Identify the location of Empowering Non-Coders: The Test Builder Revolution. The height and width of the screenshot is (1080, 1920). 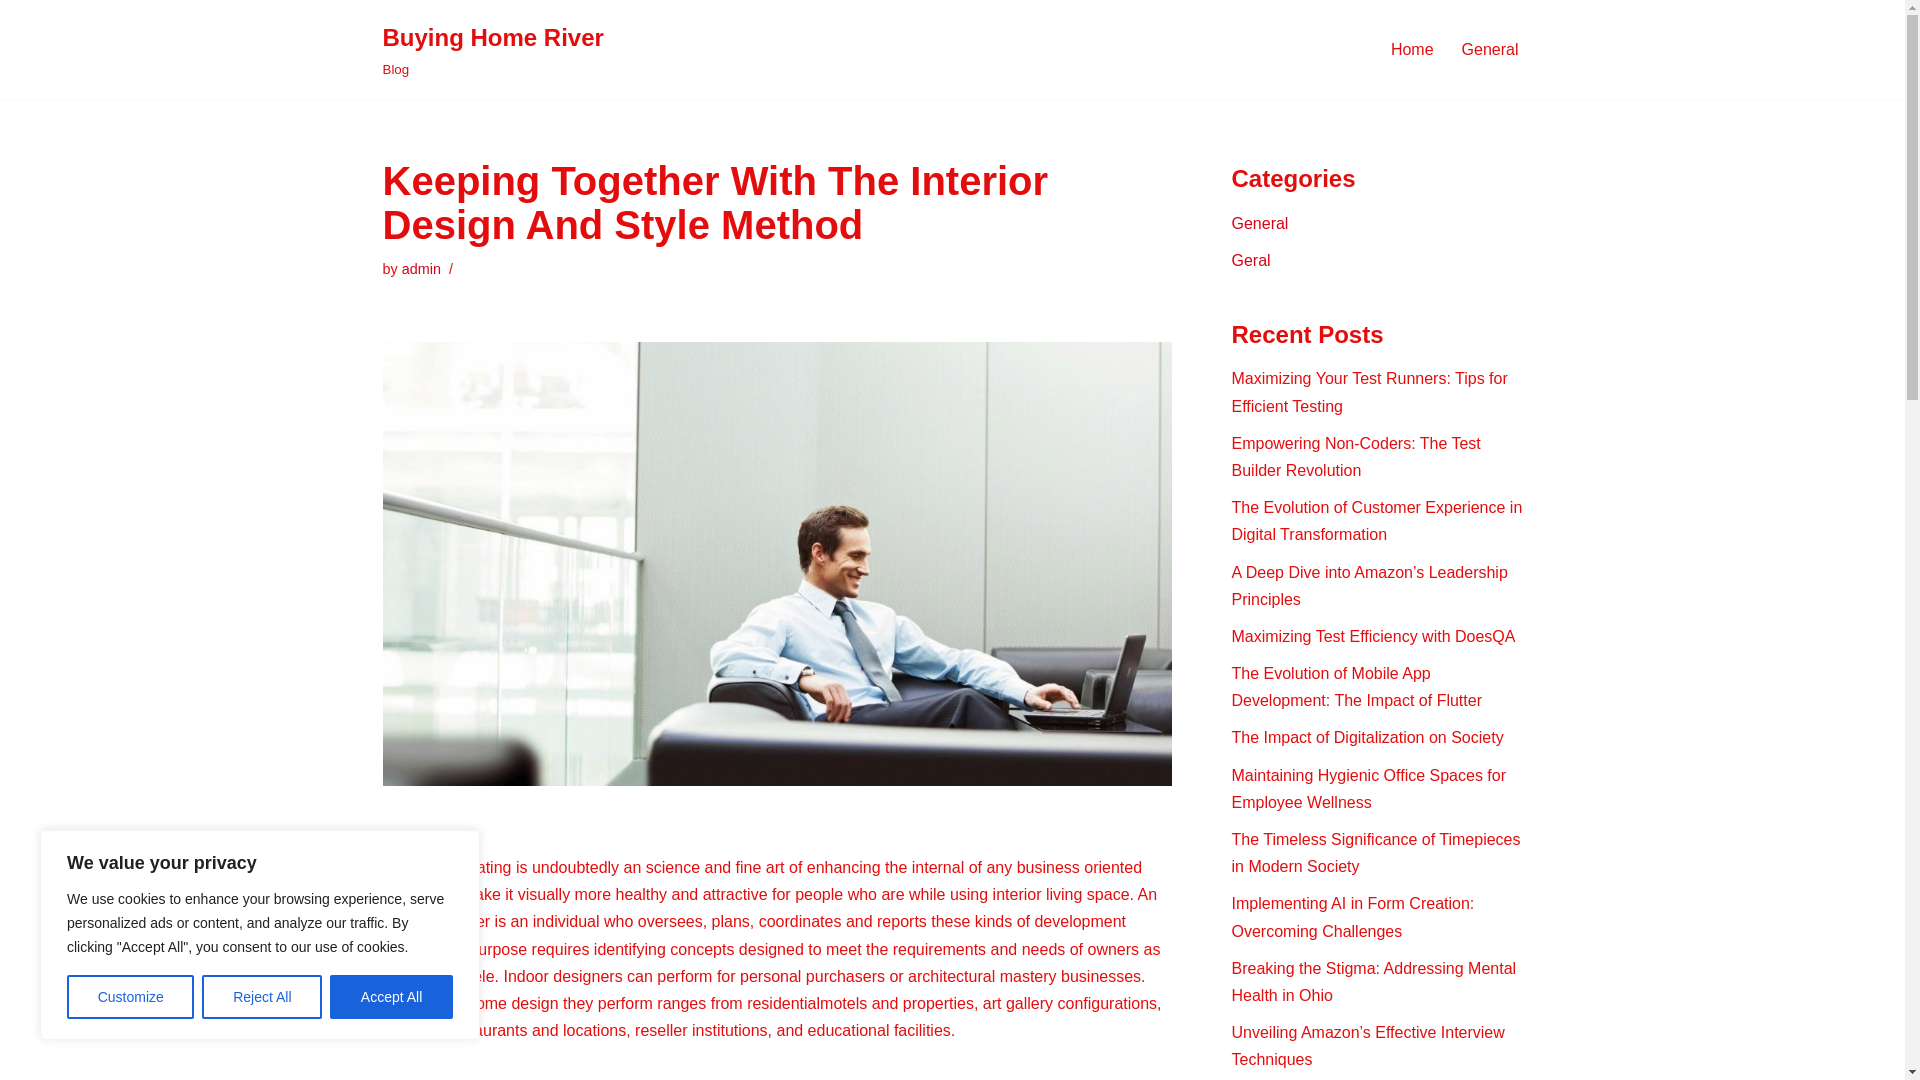
(1356, 457).